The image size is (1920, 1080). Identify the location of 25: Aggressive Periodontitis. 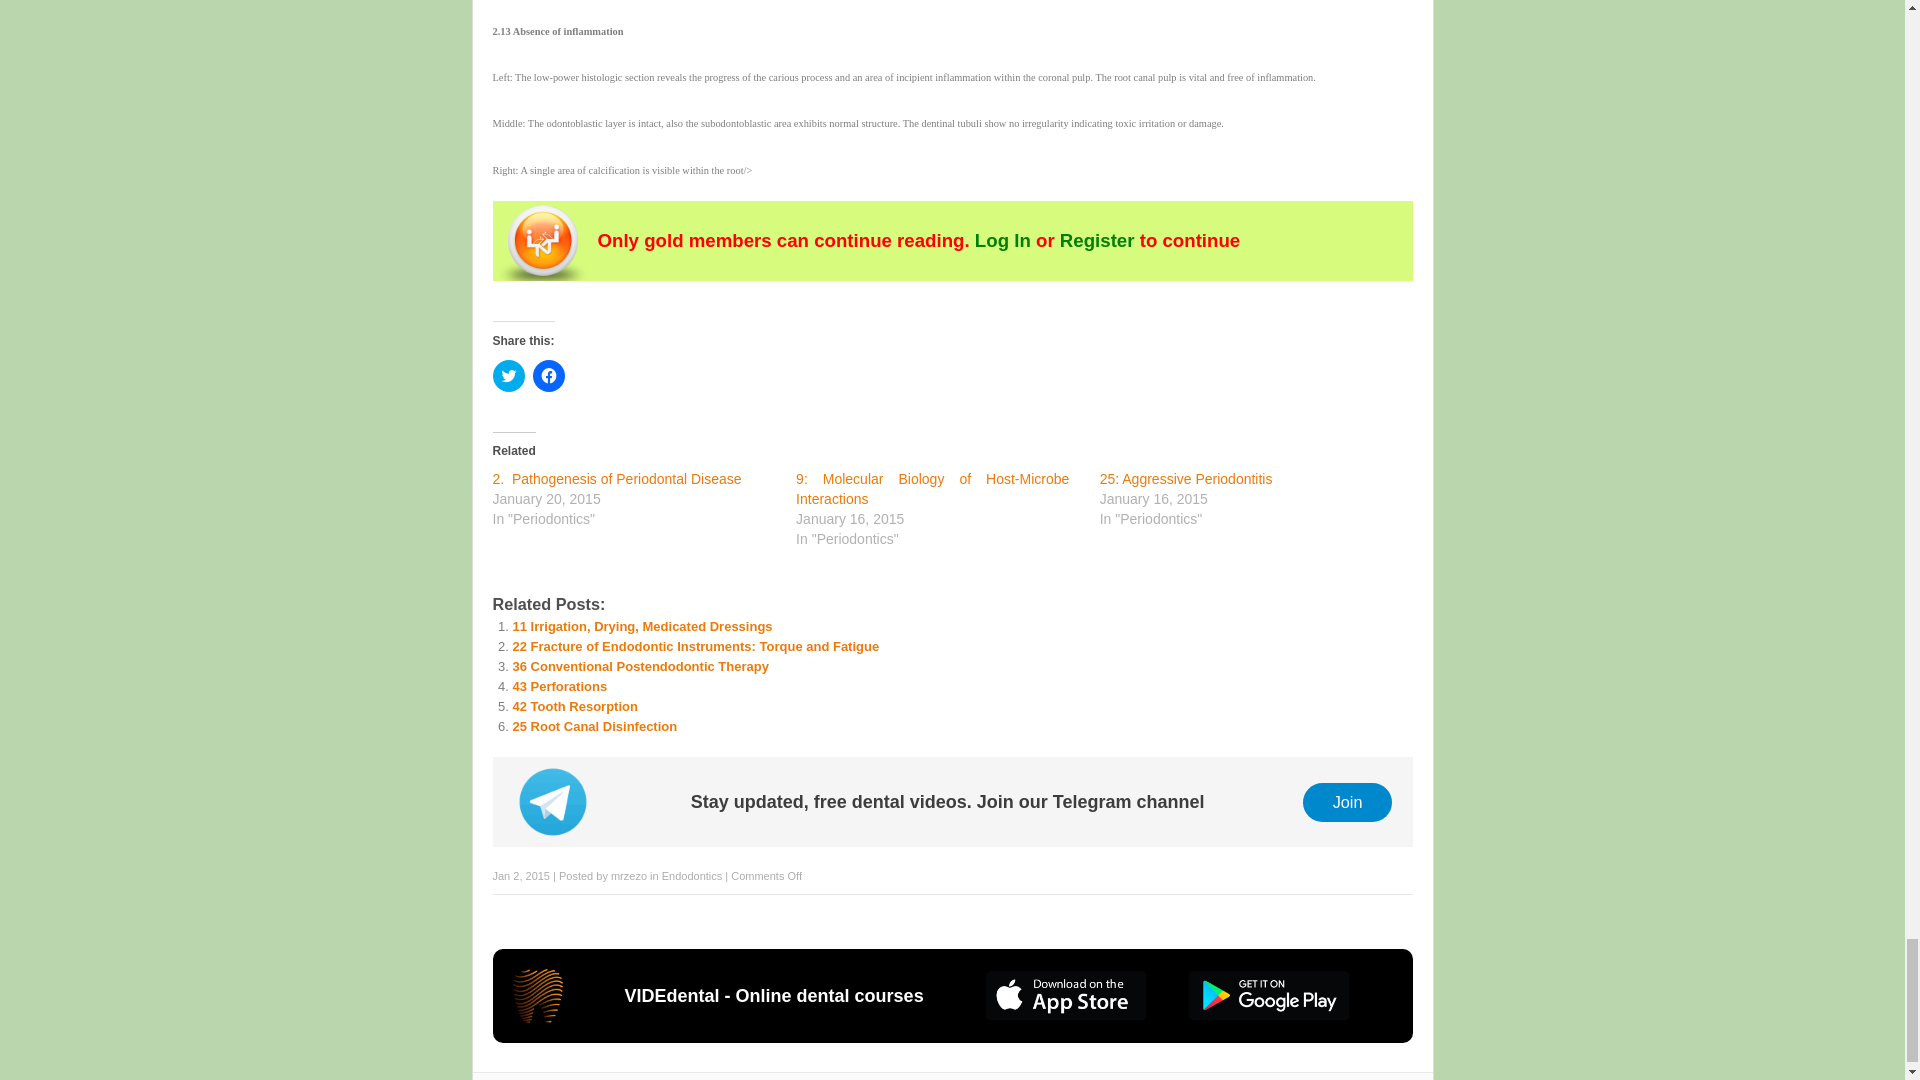
(1186, 478).